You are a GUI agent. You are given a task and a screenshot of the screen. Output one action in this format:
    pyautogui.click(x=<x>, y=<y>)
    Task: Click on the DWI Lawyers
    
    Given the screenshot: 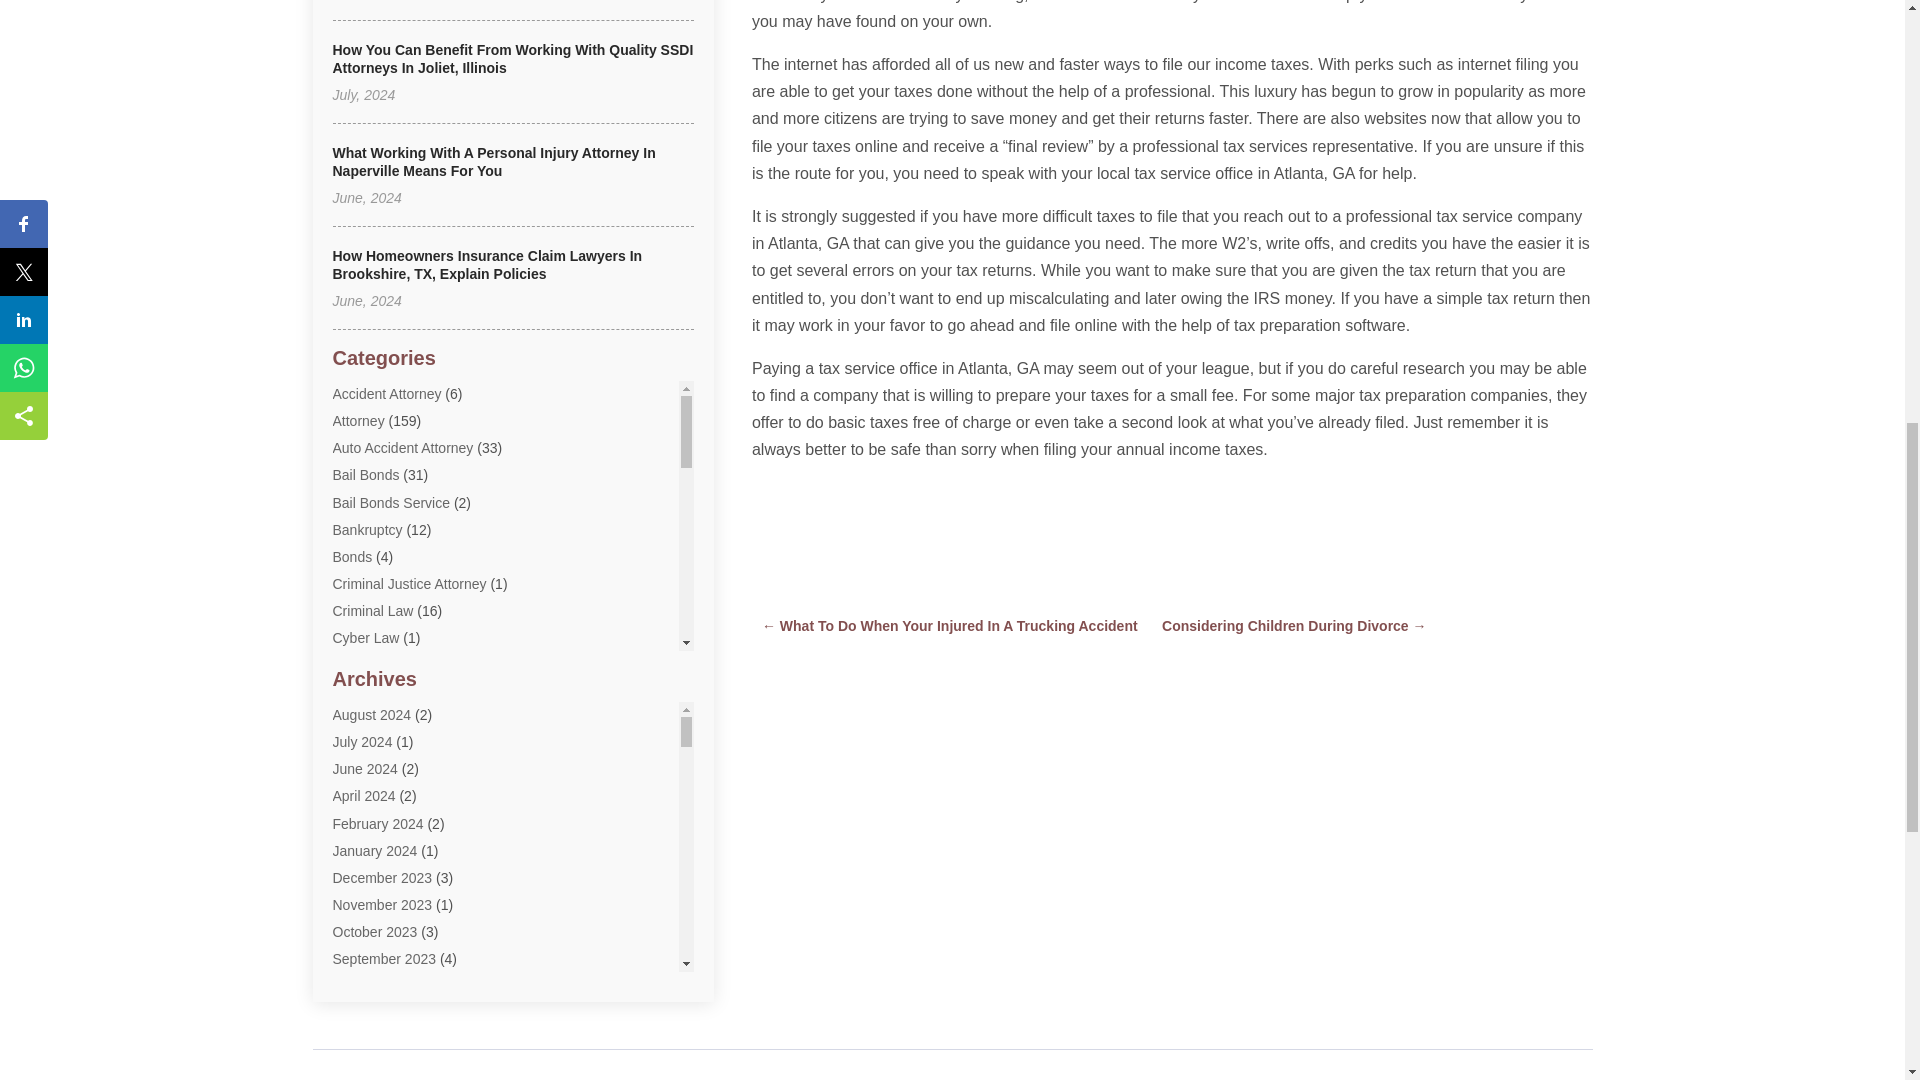 What is the action you would take?
    pyautogui.click(x=373, y=746)
    